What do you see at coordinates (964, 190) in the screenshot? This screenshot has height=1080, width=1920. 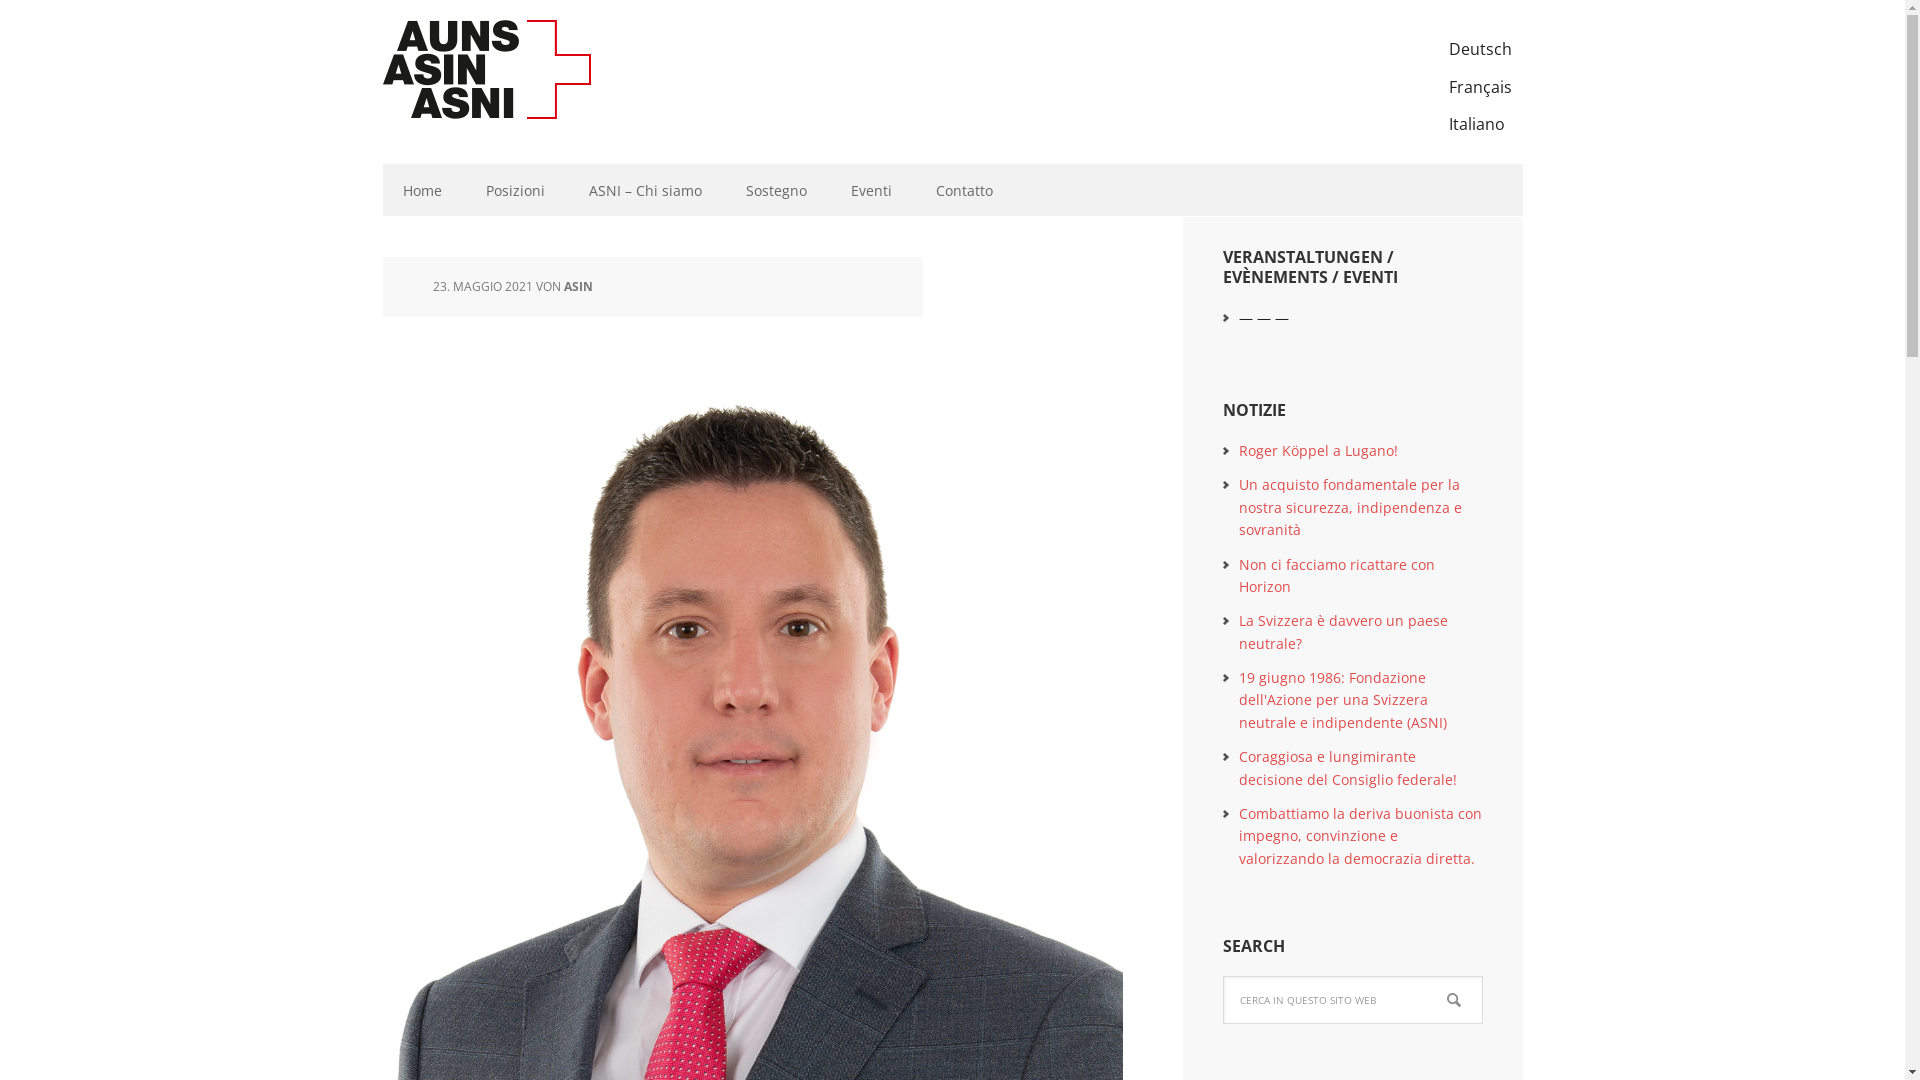 I see `Contatto` at bounding box center [964, 190].